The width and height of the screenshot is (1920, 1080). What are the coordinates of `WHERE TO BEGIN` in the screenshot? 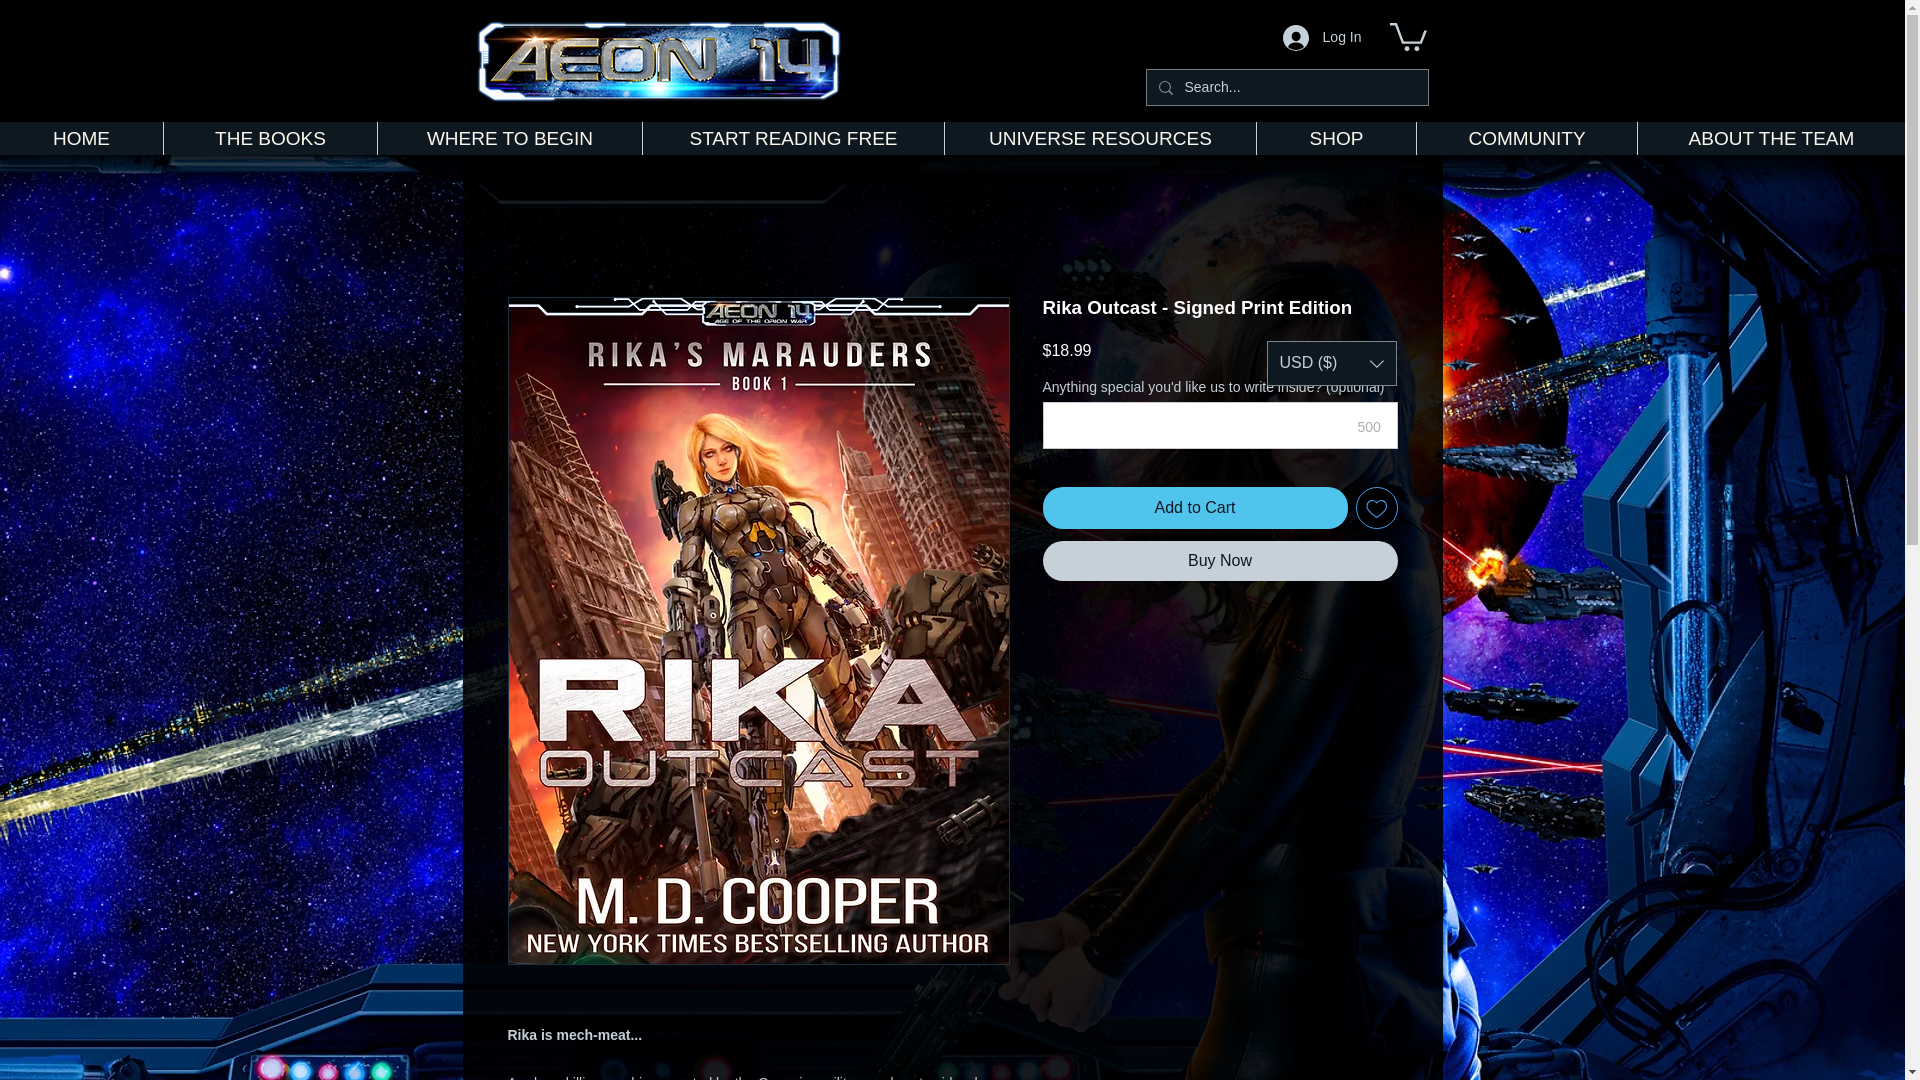 It's located at (508, 138).